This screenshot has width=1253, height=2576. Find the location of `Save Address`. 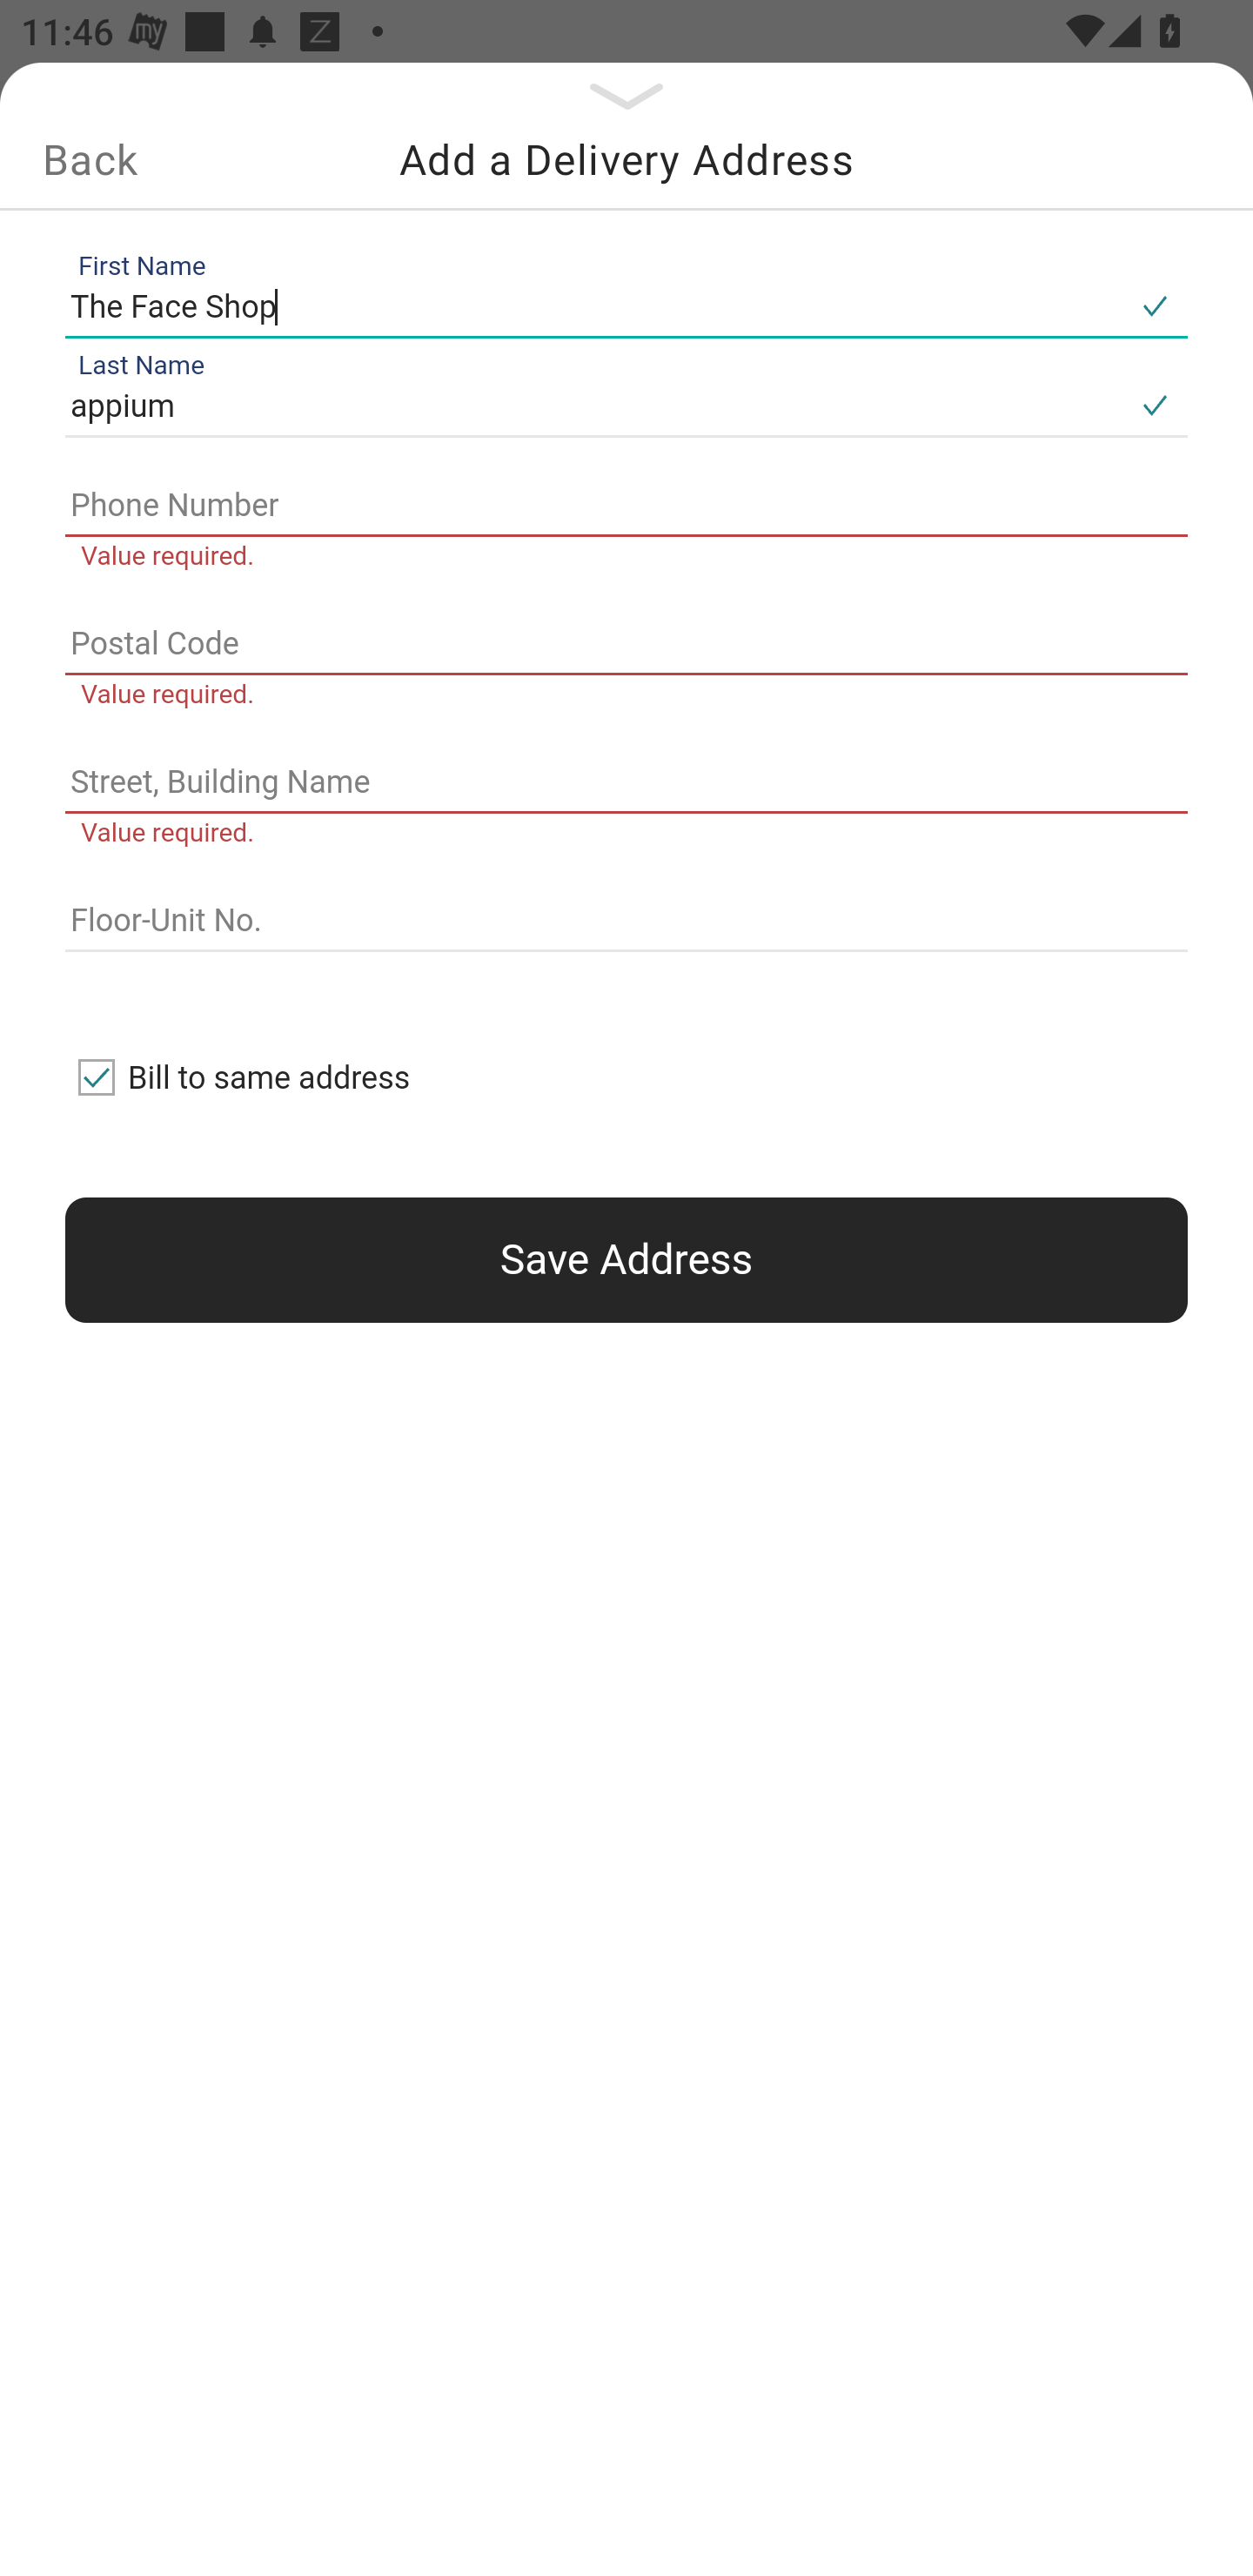

Save Address is located at coordinates (626, 1260).